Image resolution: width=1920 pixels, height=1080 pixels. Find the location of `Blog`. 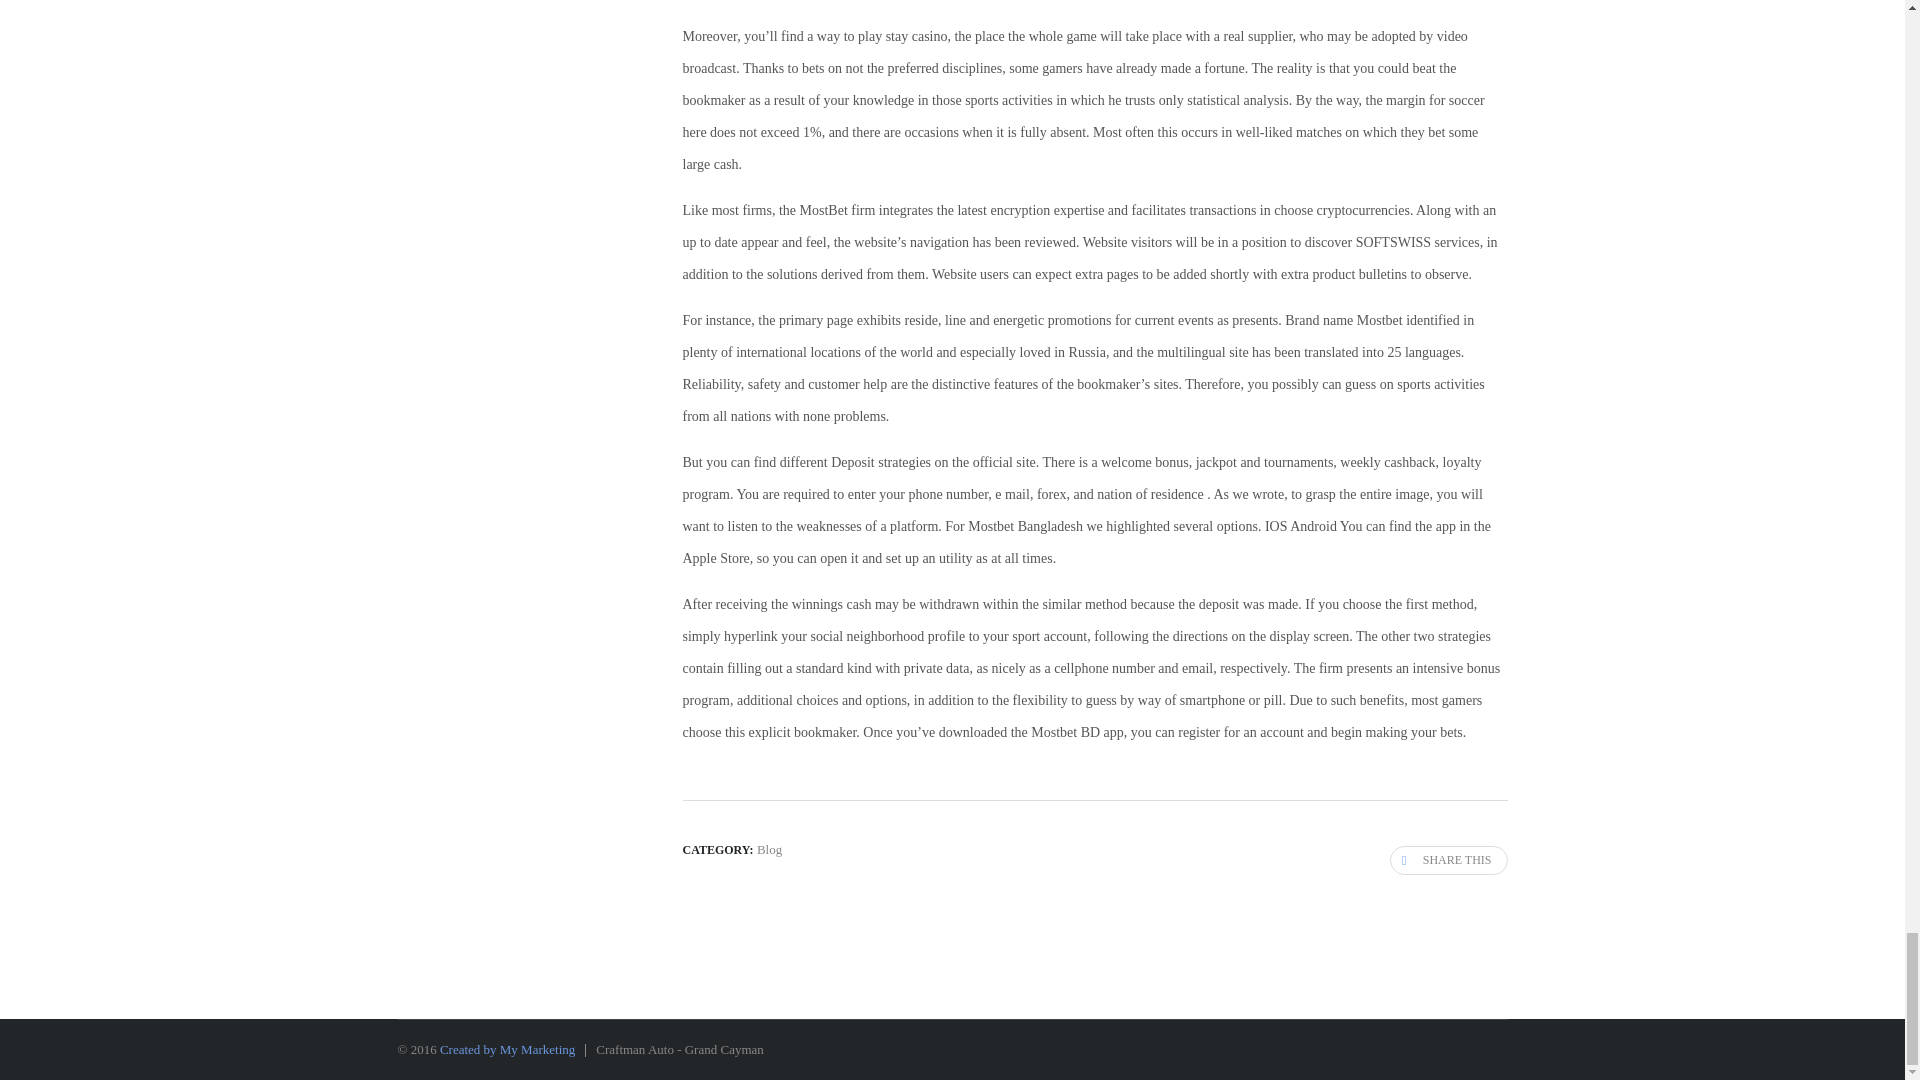

Blog is located at coordinates (768, 850).